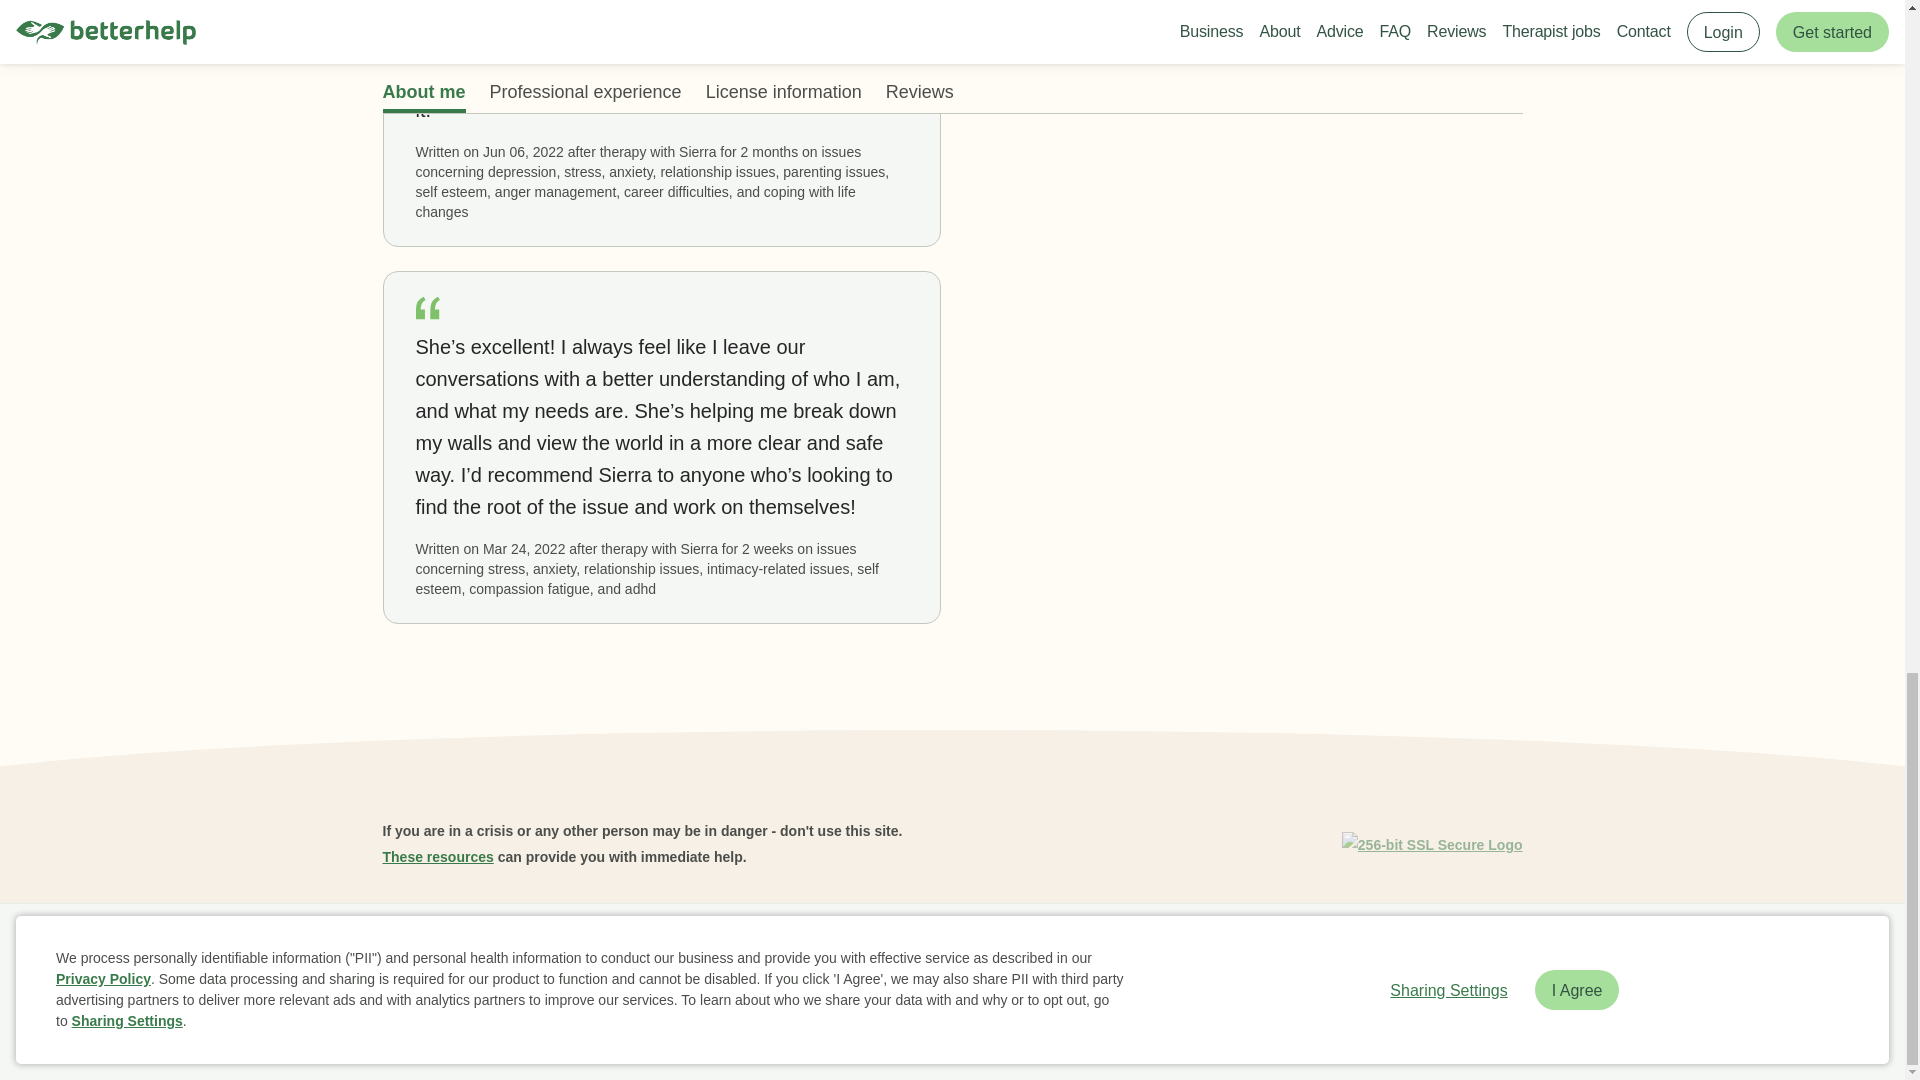 Image resolution: width=1920 pixels, height=1080 pixels. Describe the element at coordinates (552, 952) in the screenshot. I see `About` at that location.